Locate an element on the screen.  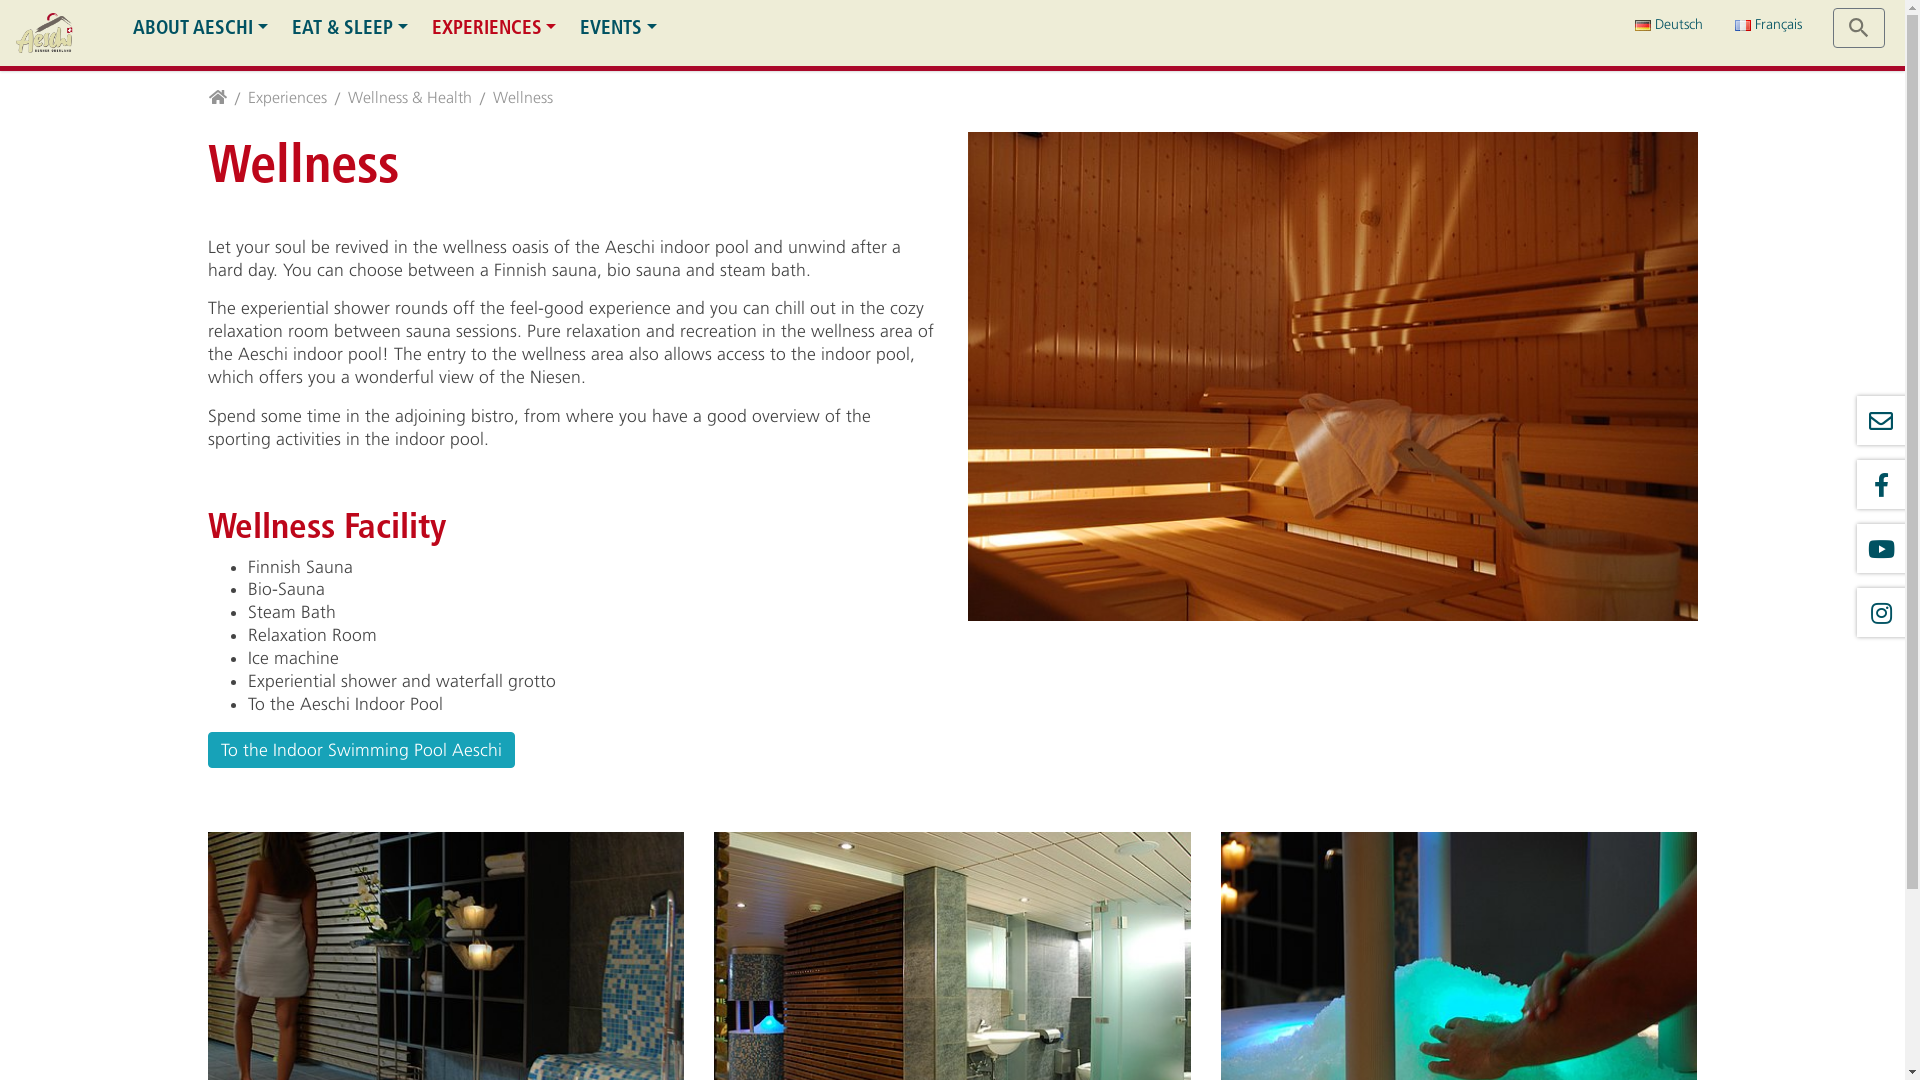
Experiences is located at coordinates (288, 100).